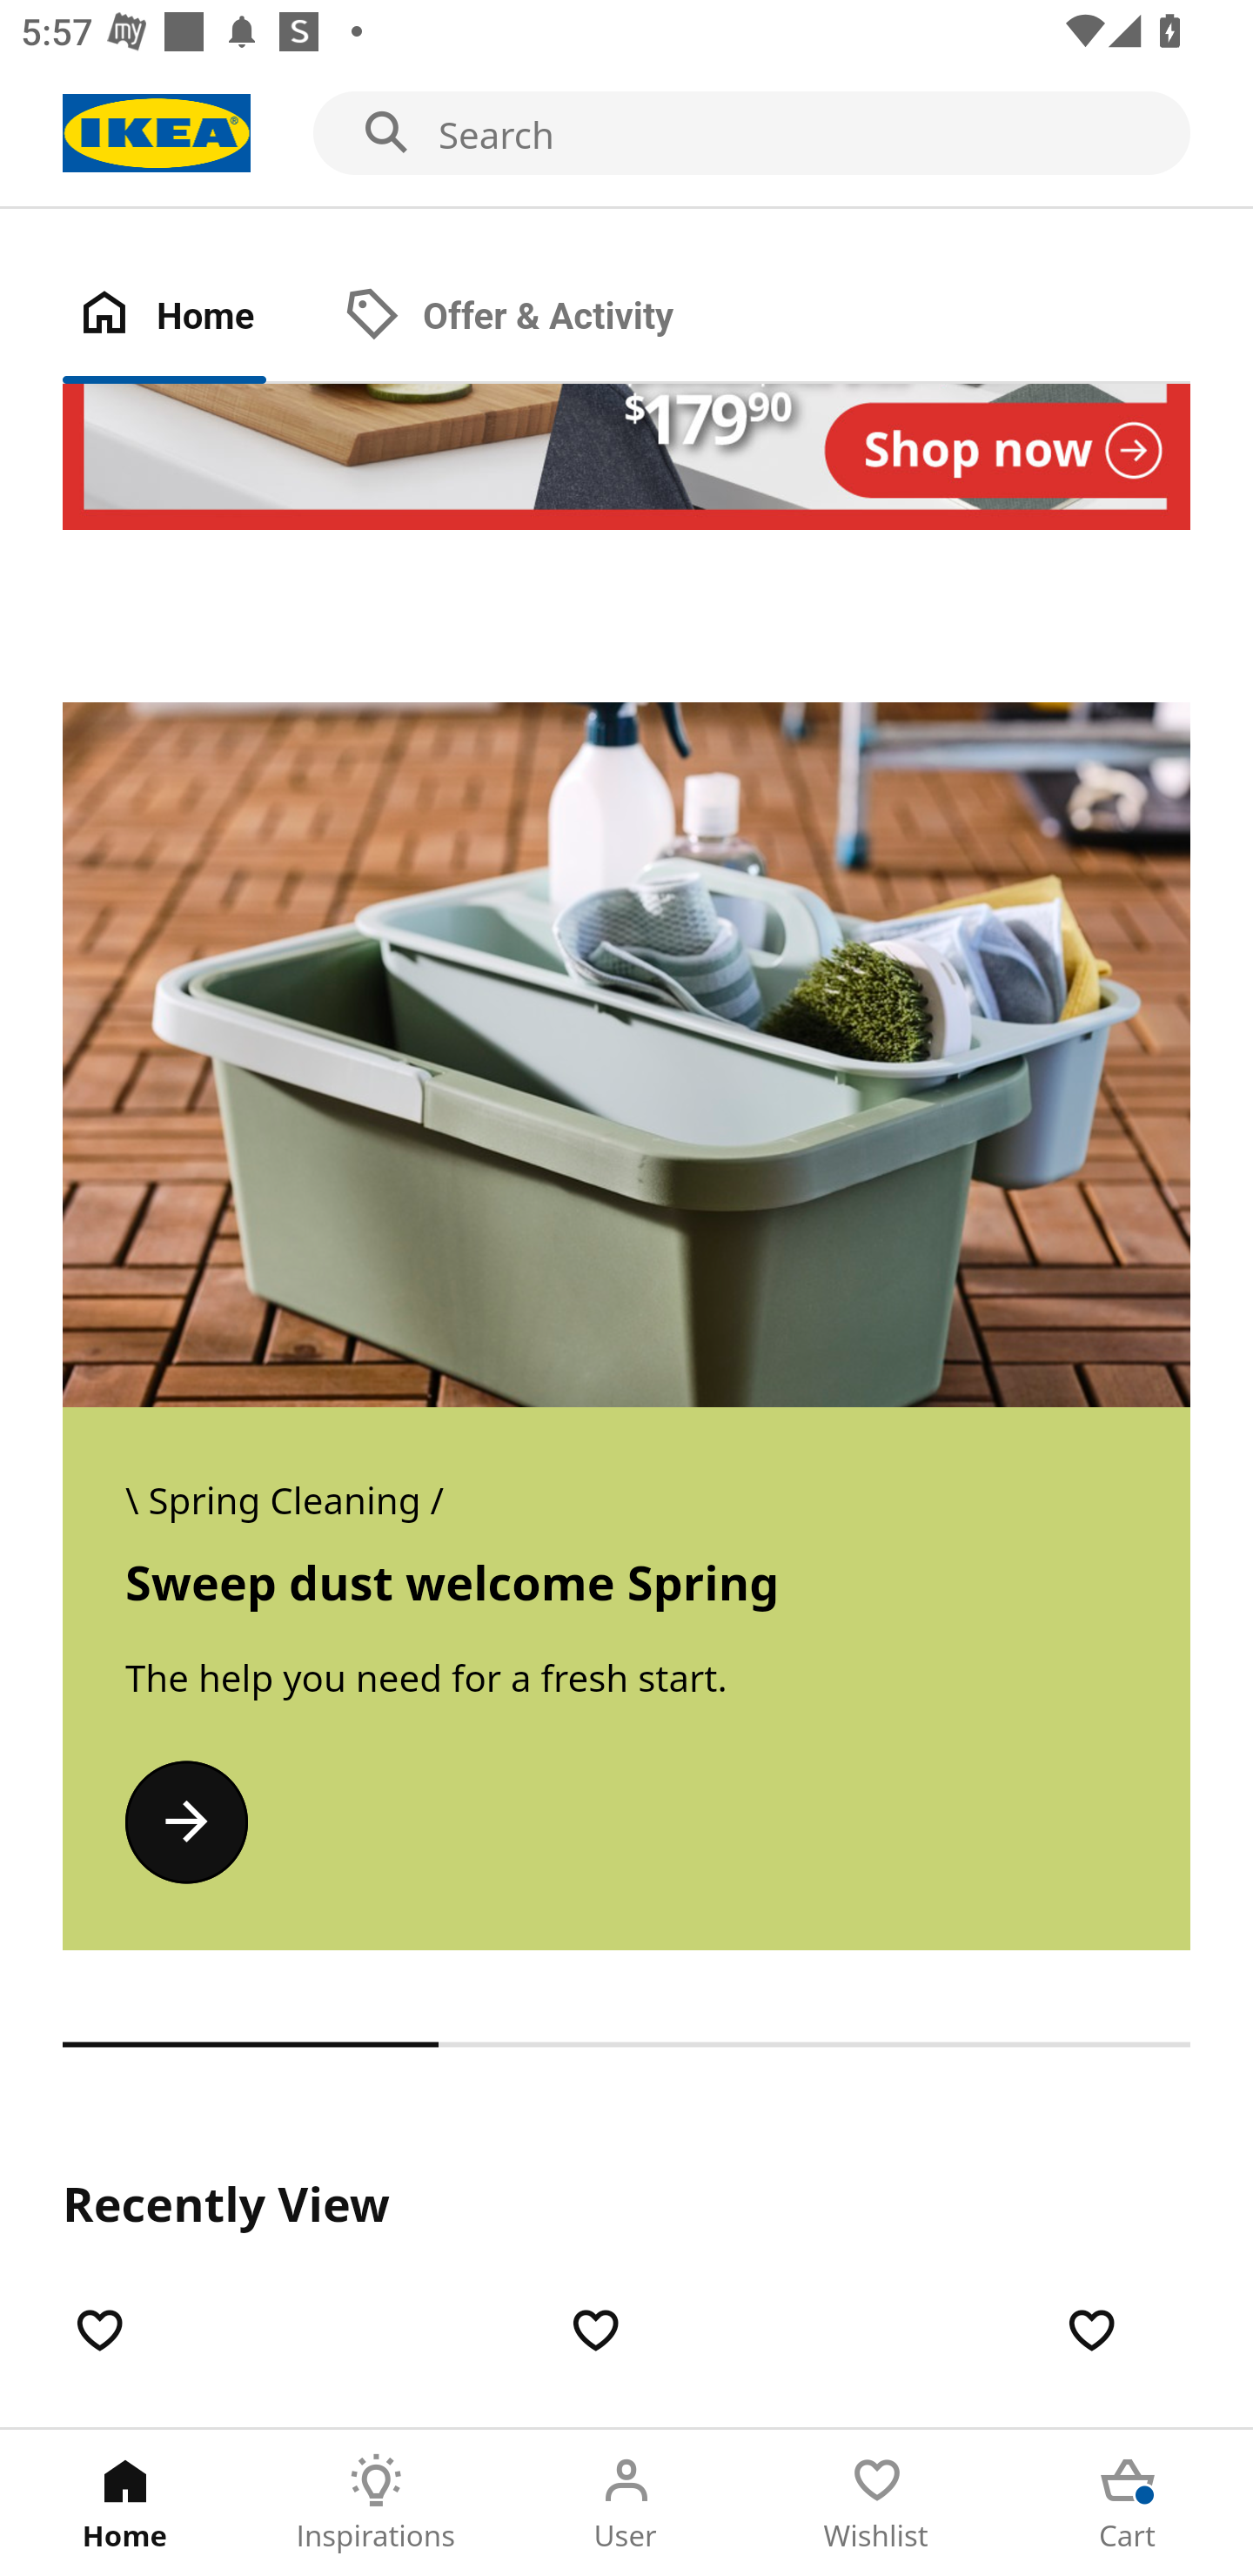  Describe the element at coordinates (376, 2503) in the screenshot. I see `Inspirations
Tab 2 of 5` at that location.